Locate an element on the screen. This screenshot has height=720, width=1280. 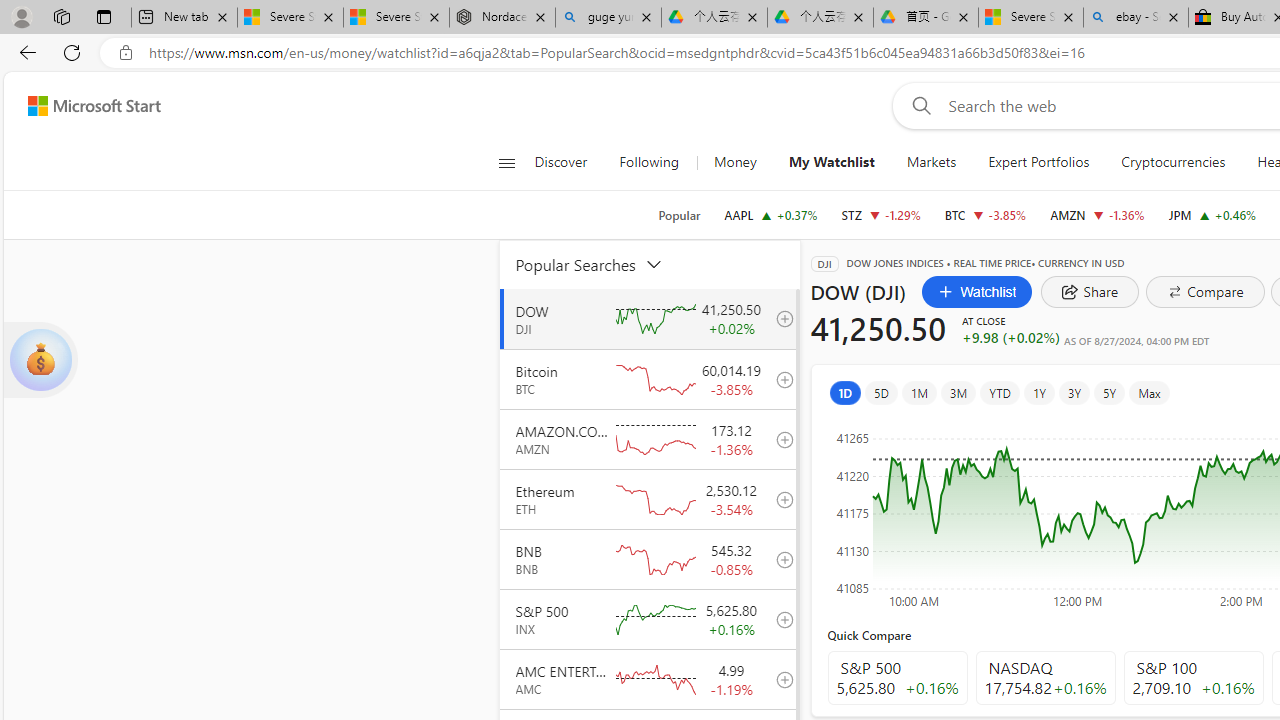
AAPL APPLE INC. increase 228.03 +0.85 +0.37% is located at coordinates (770, 214).